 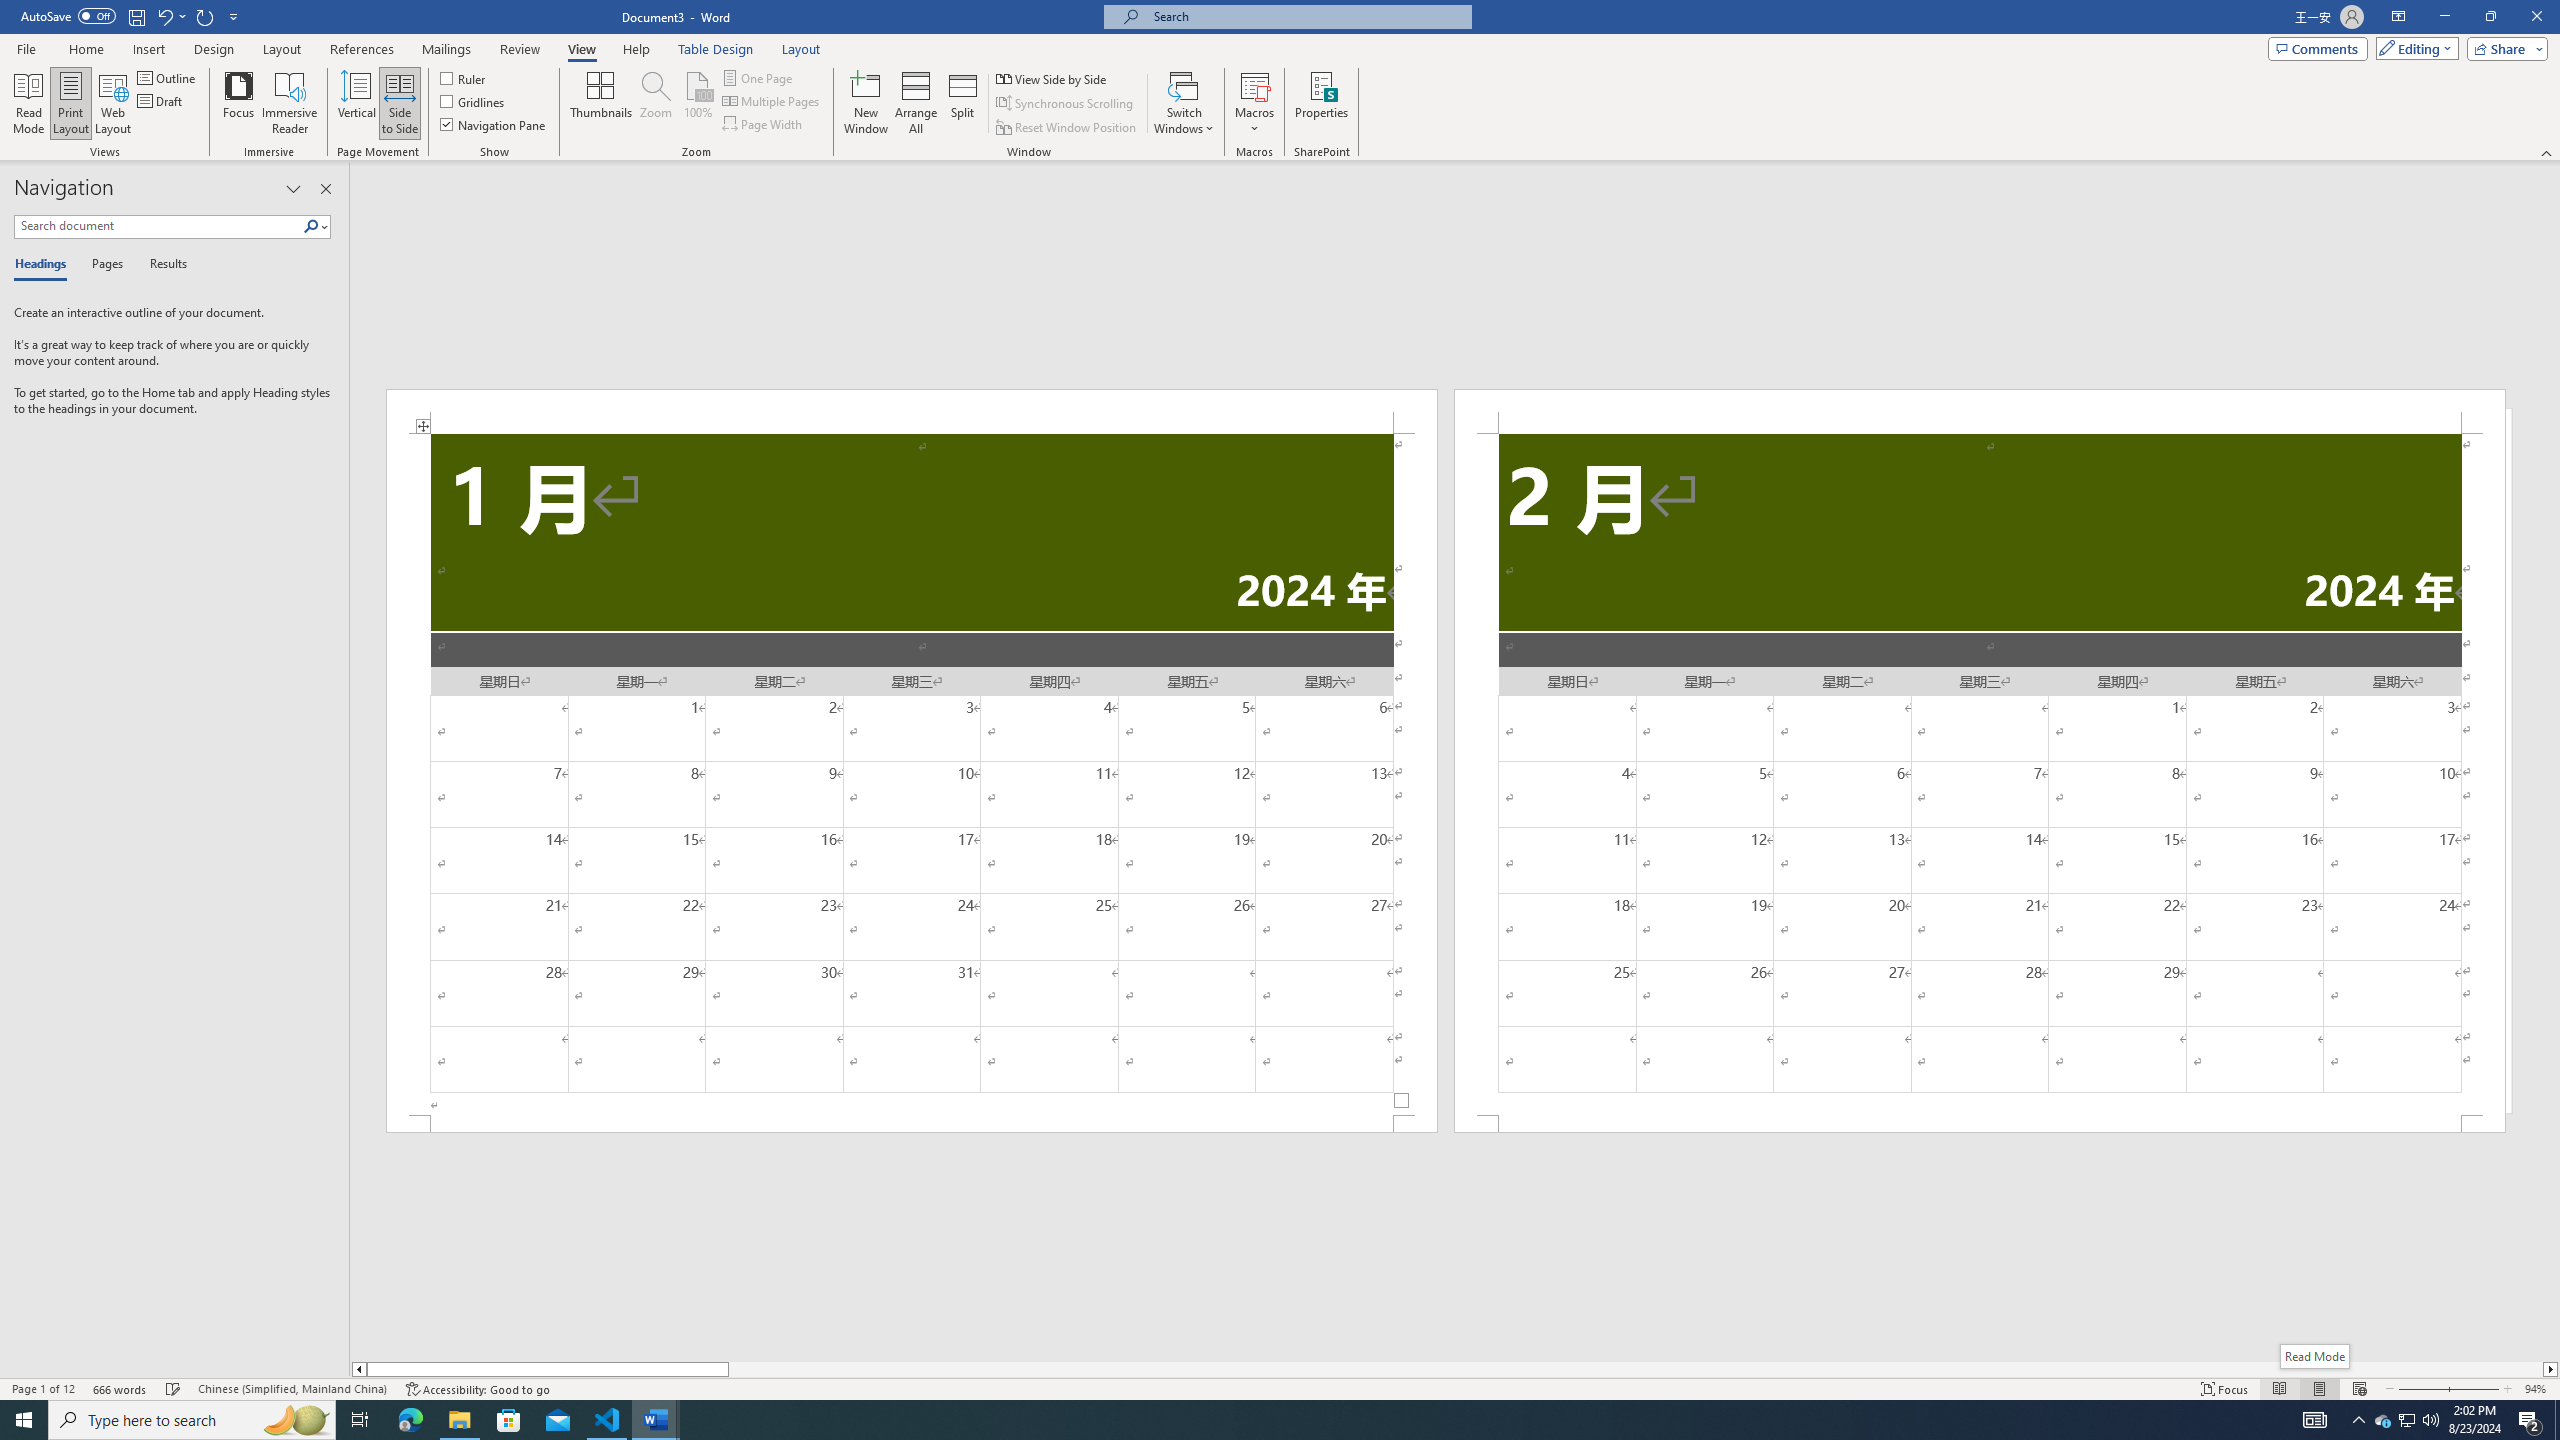 I want to click on Undo Increase Indent, so click(x=164, y=16).